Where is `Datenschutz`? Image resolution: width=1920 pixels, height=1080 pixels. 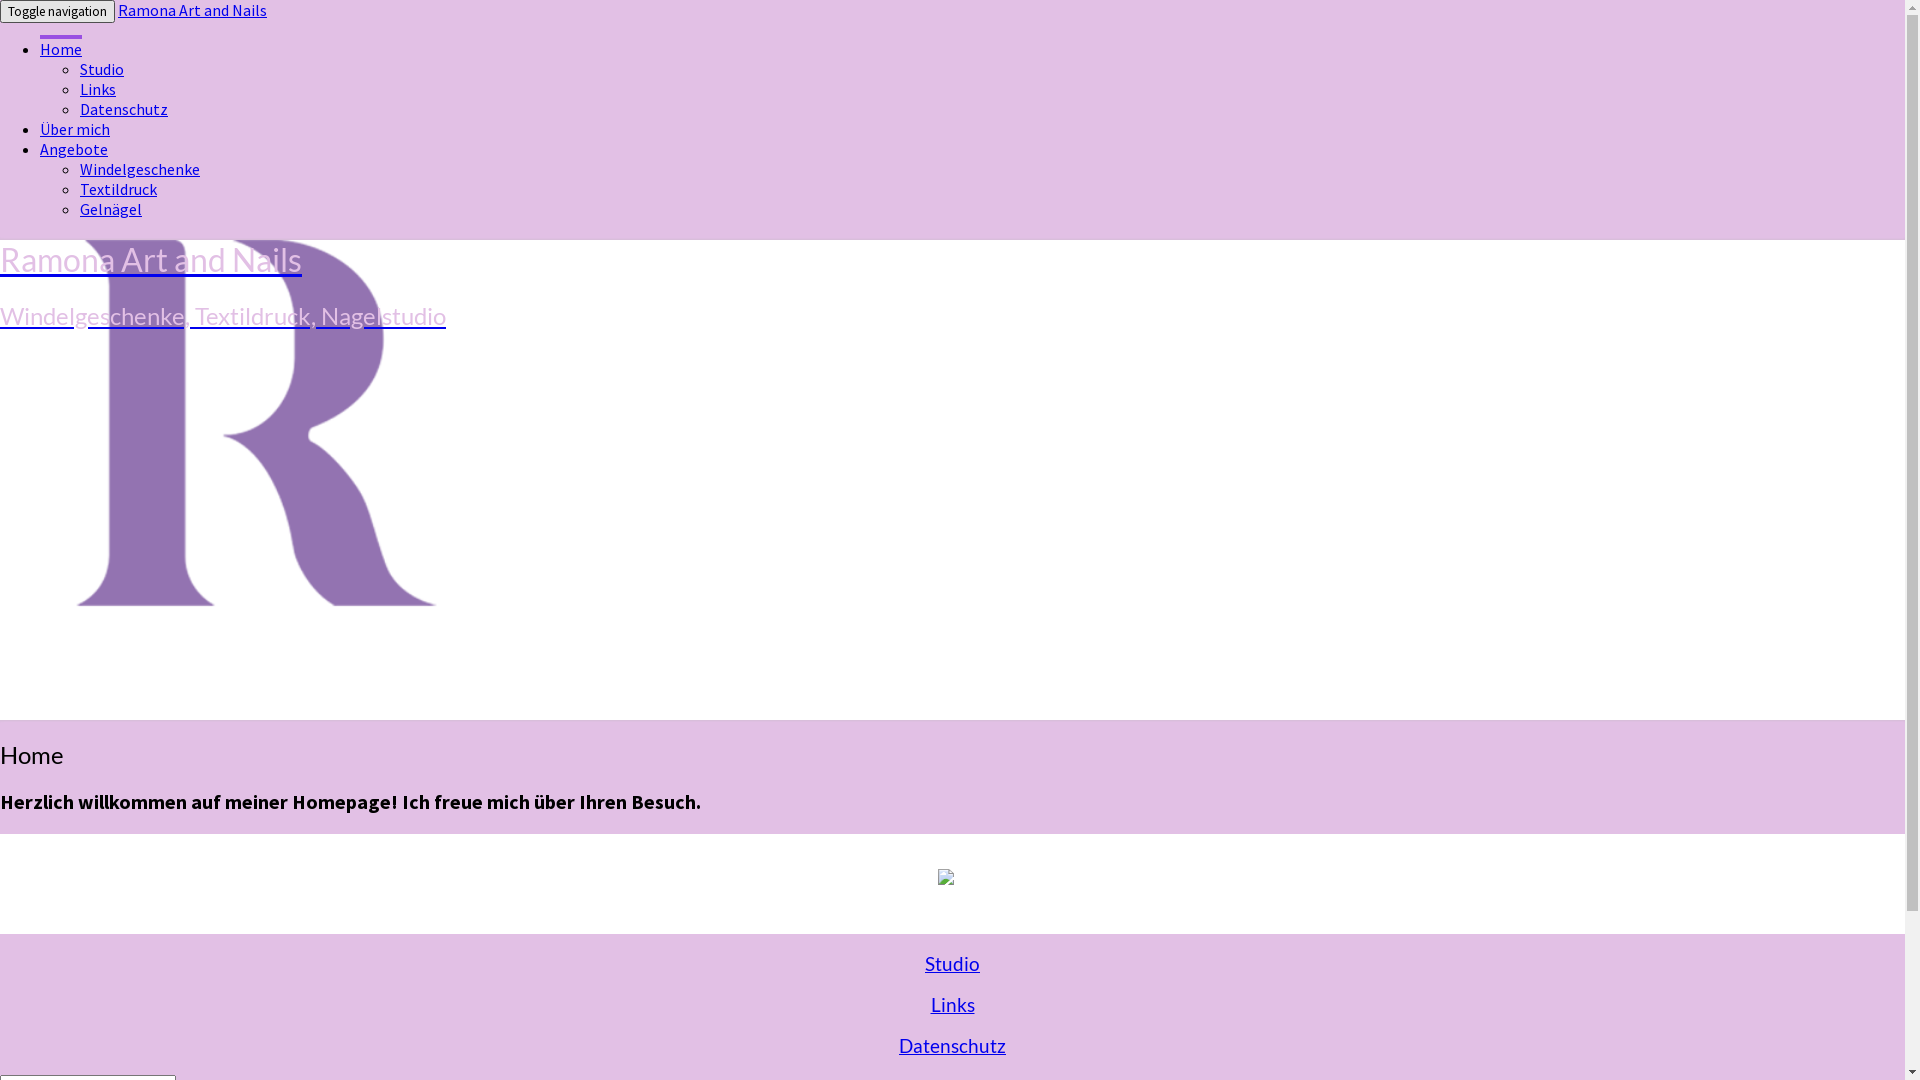
Datenschutz is located at coordinates (952, 1045).